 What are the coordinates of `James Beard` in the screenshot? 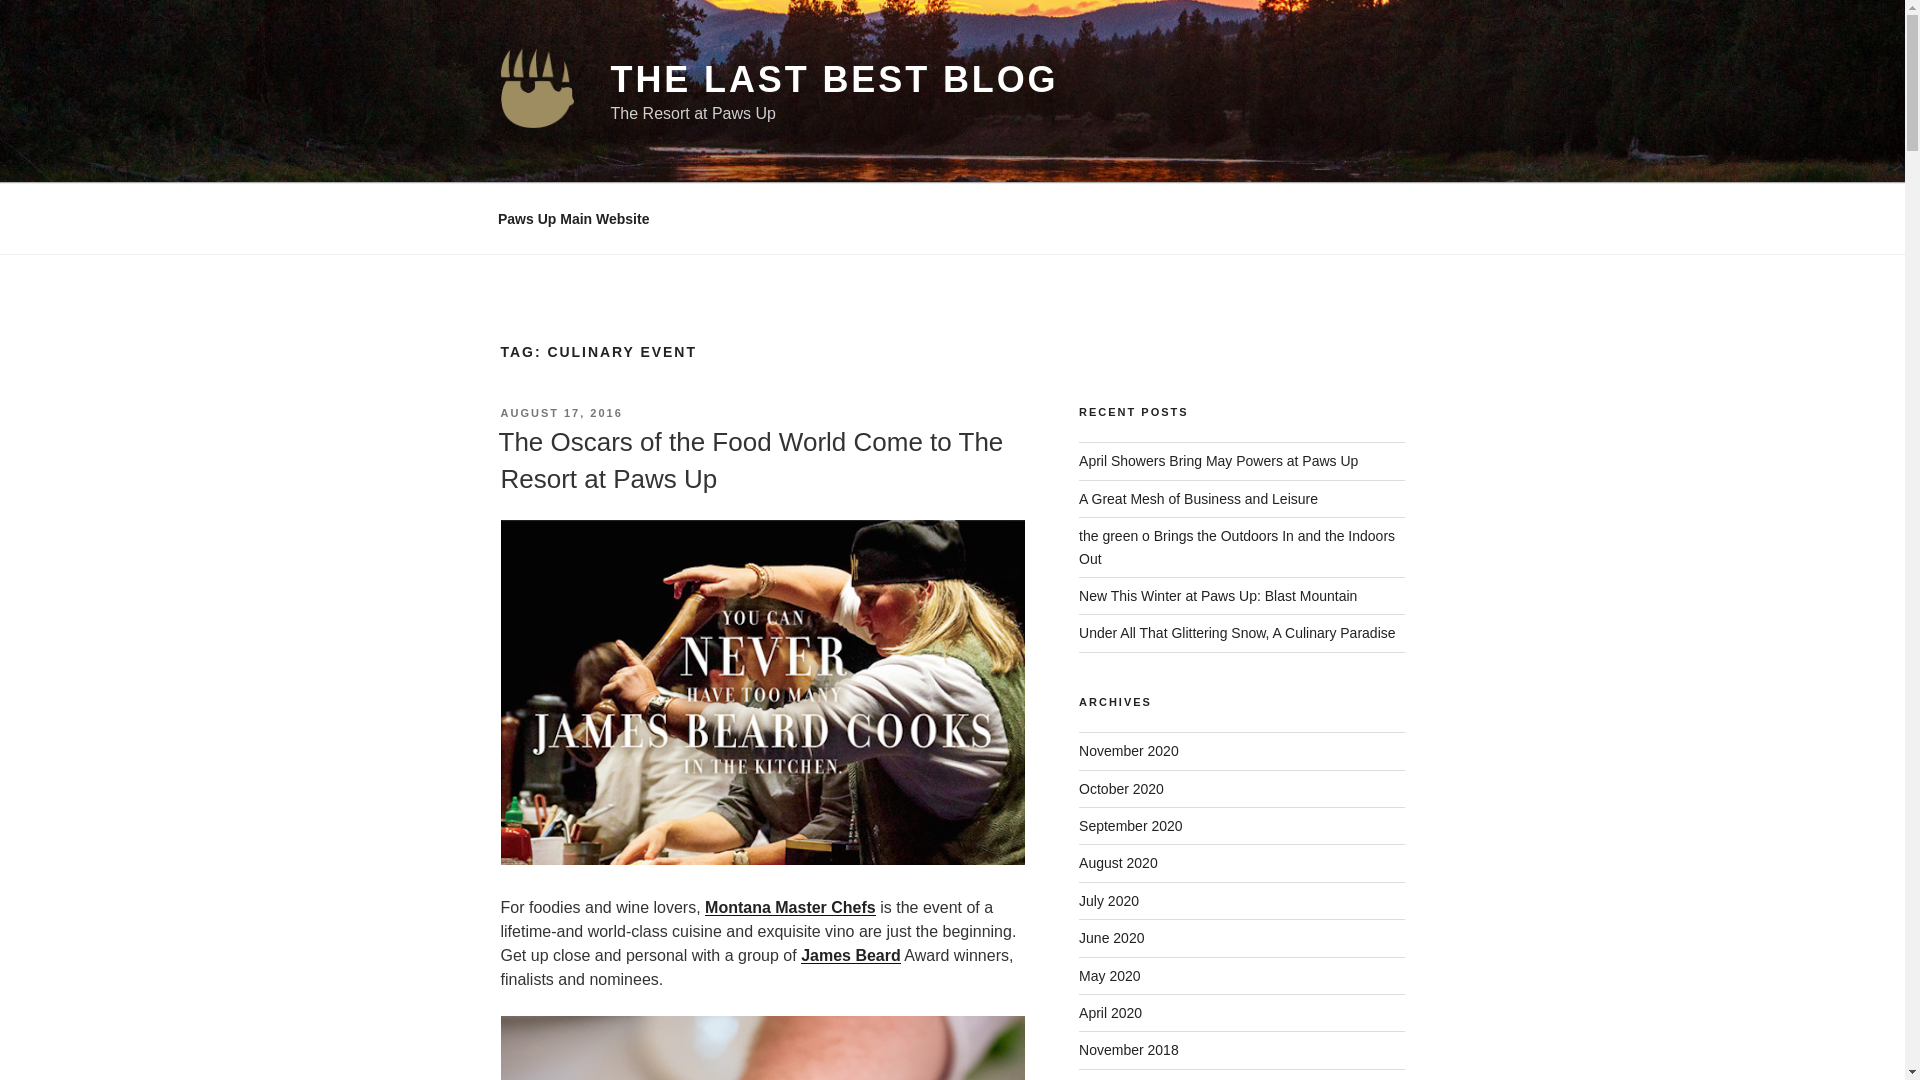 It's located at (850, 956).